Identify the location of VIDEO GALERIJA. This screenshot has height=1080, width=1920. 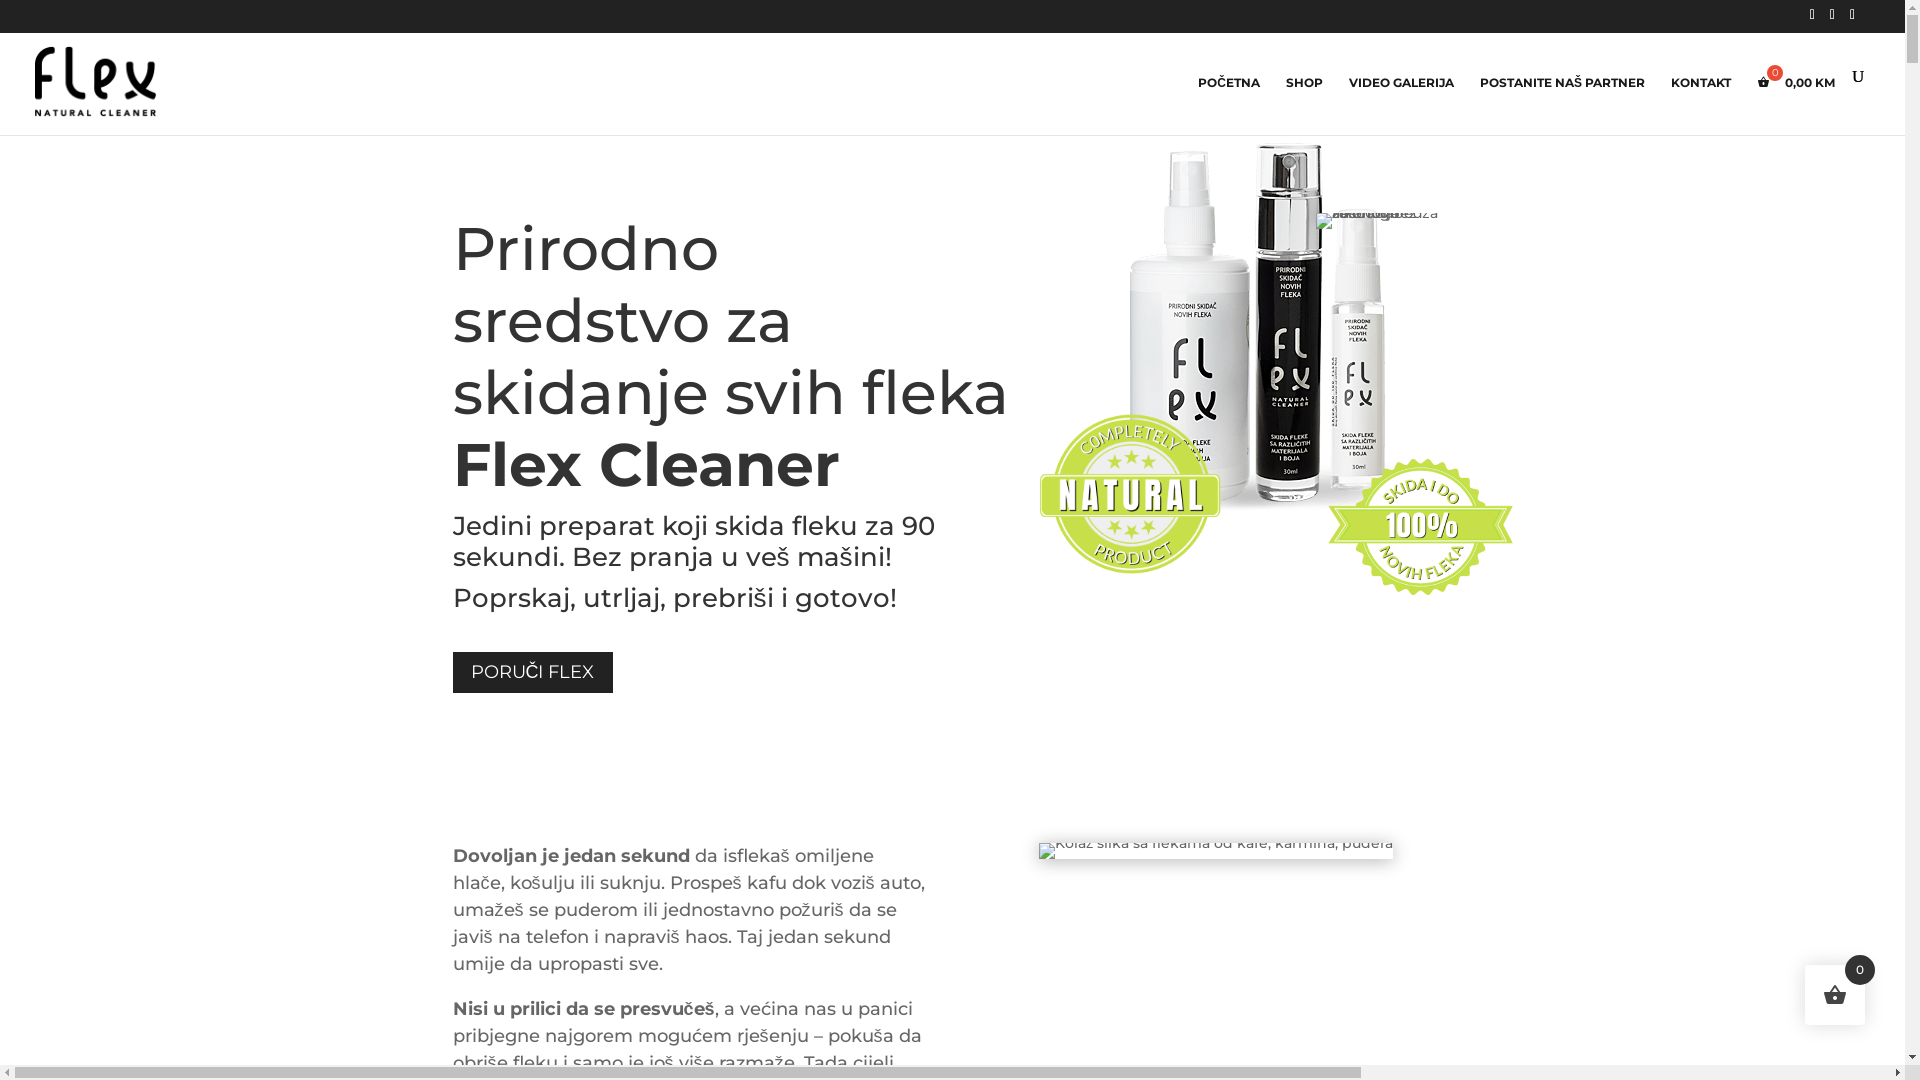
(1402, 104).